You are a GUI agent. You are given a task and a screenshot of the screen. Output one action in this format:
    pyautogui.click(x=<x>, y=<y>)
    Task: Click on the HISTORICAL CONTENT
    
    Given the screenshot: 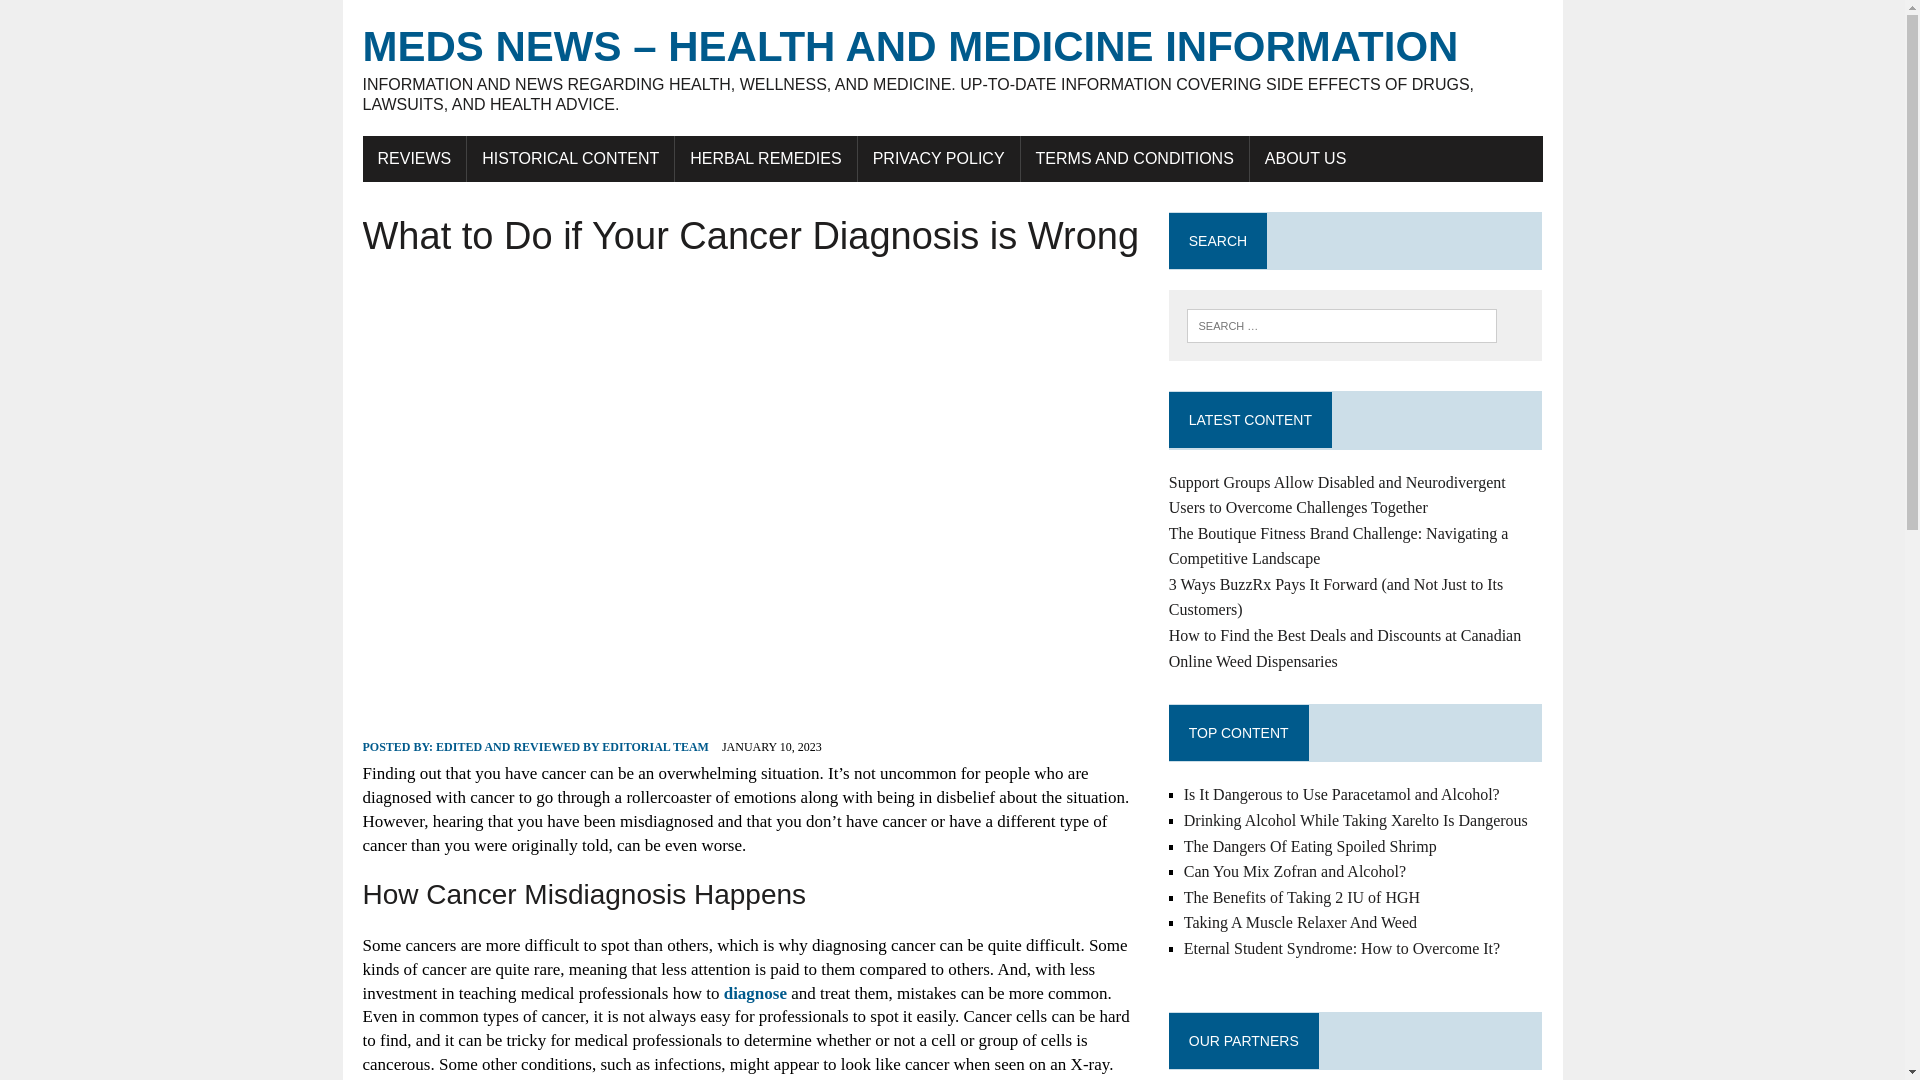 What is the action you would take?
    pyautogui.click(x=570, y=159)
    